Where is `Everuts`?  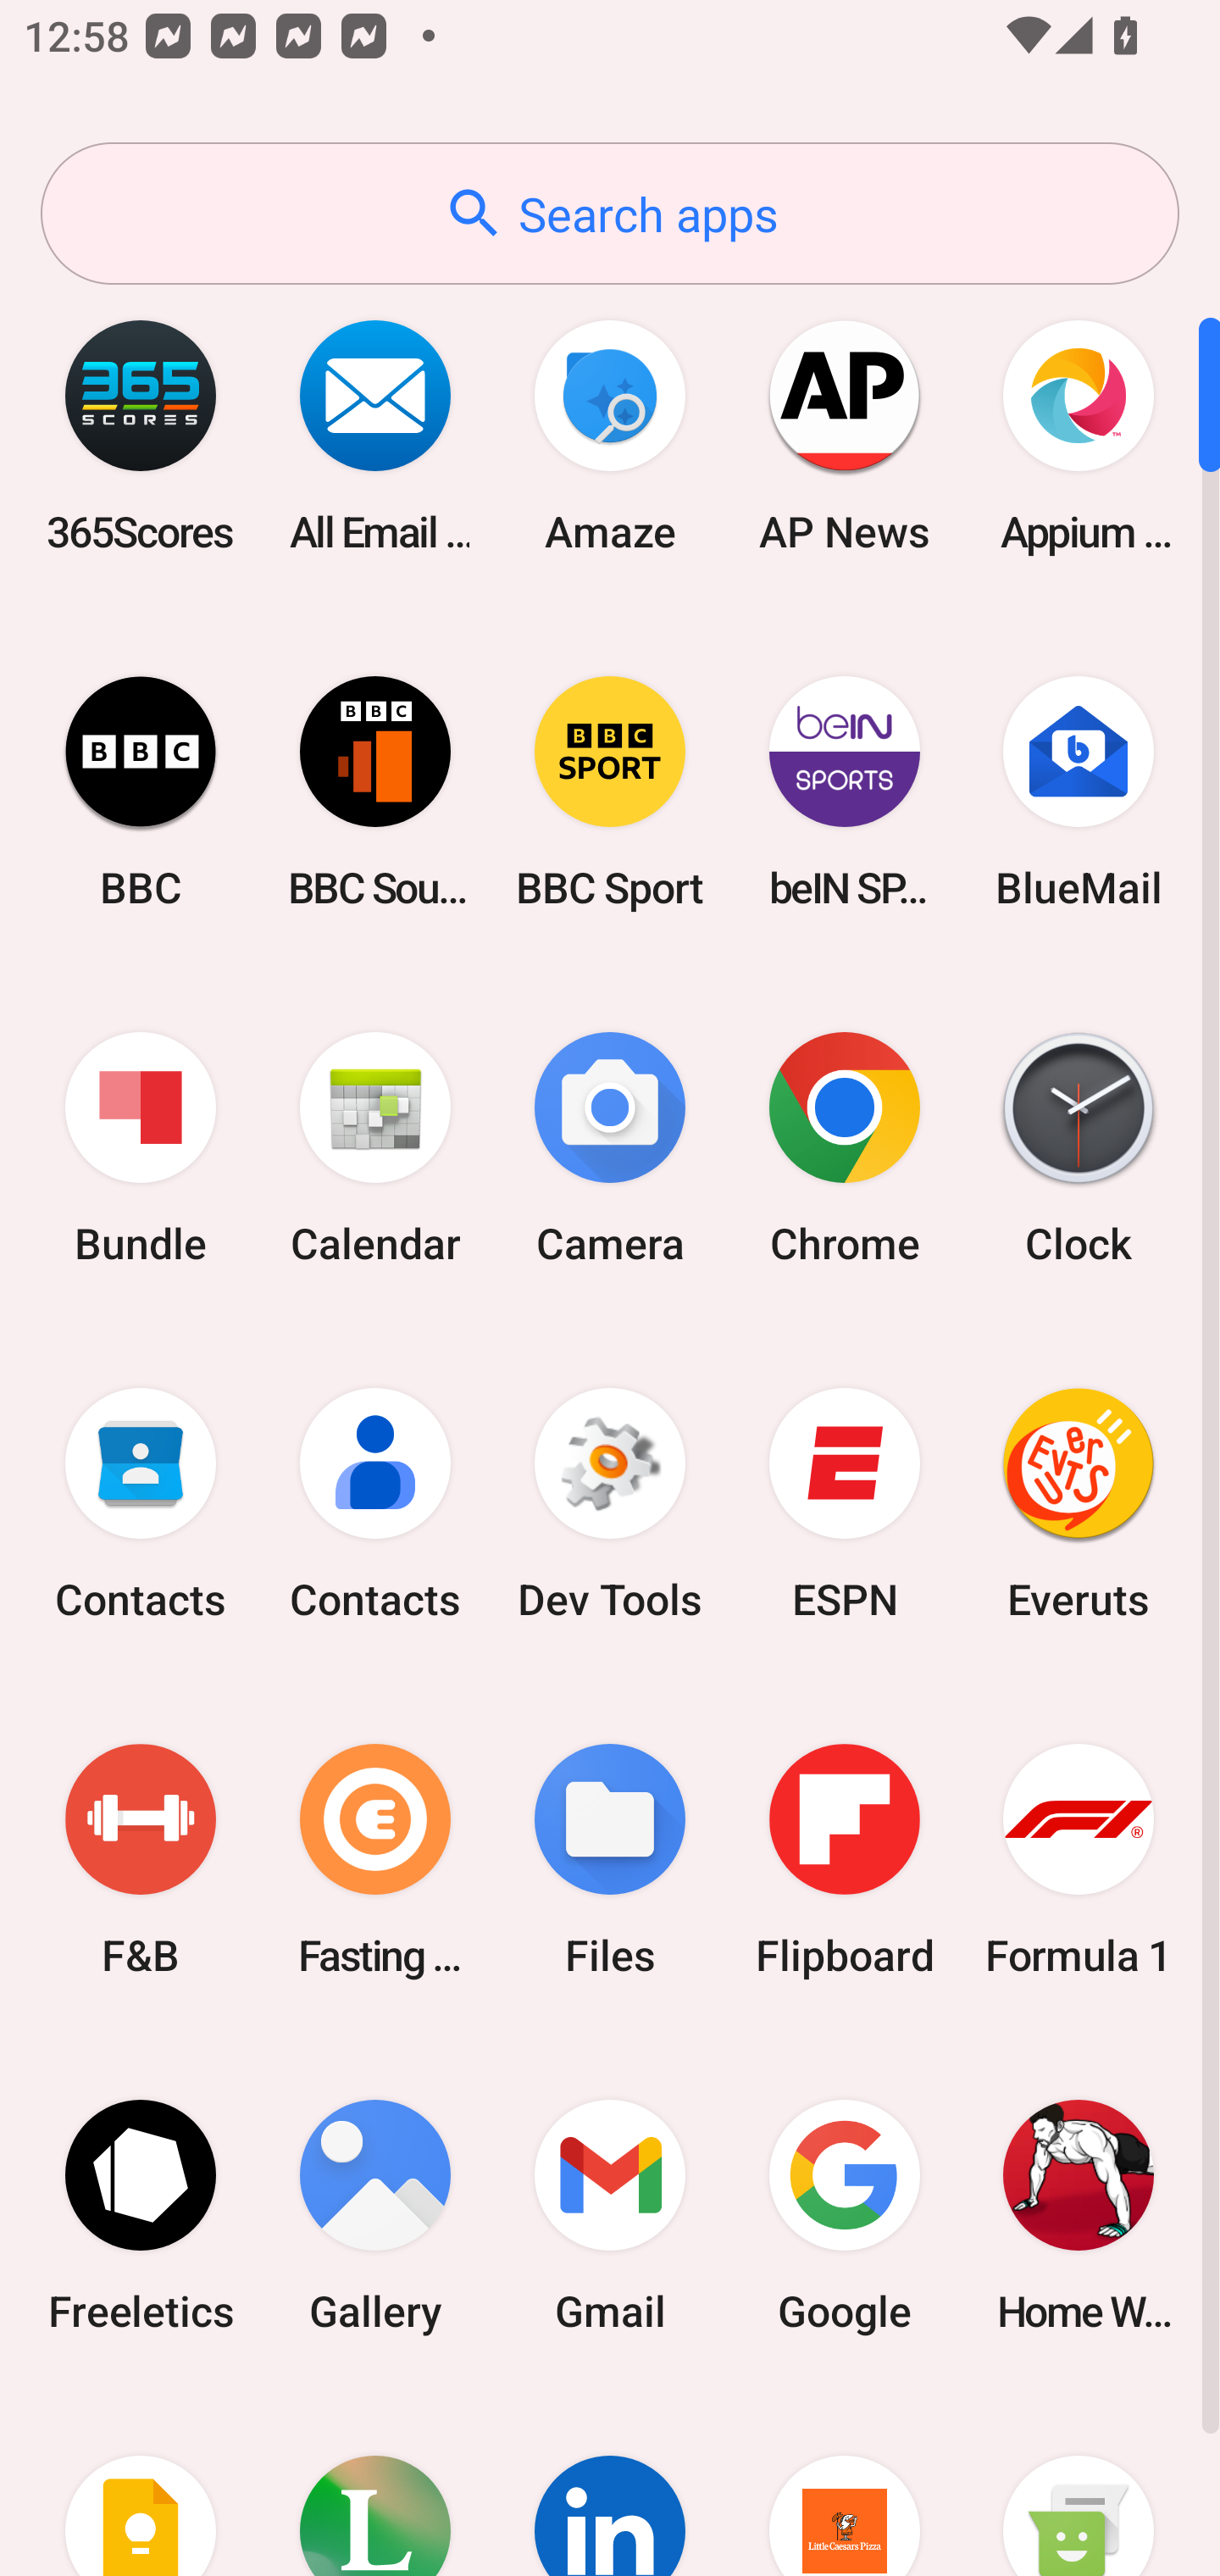
Everuts is located at coordinates (1079, 1504).